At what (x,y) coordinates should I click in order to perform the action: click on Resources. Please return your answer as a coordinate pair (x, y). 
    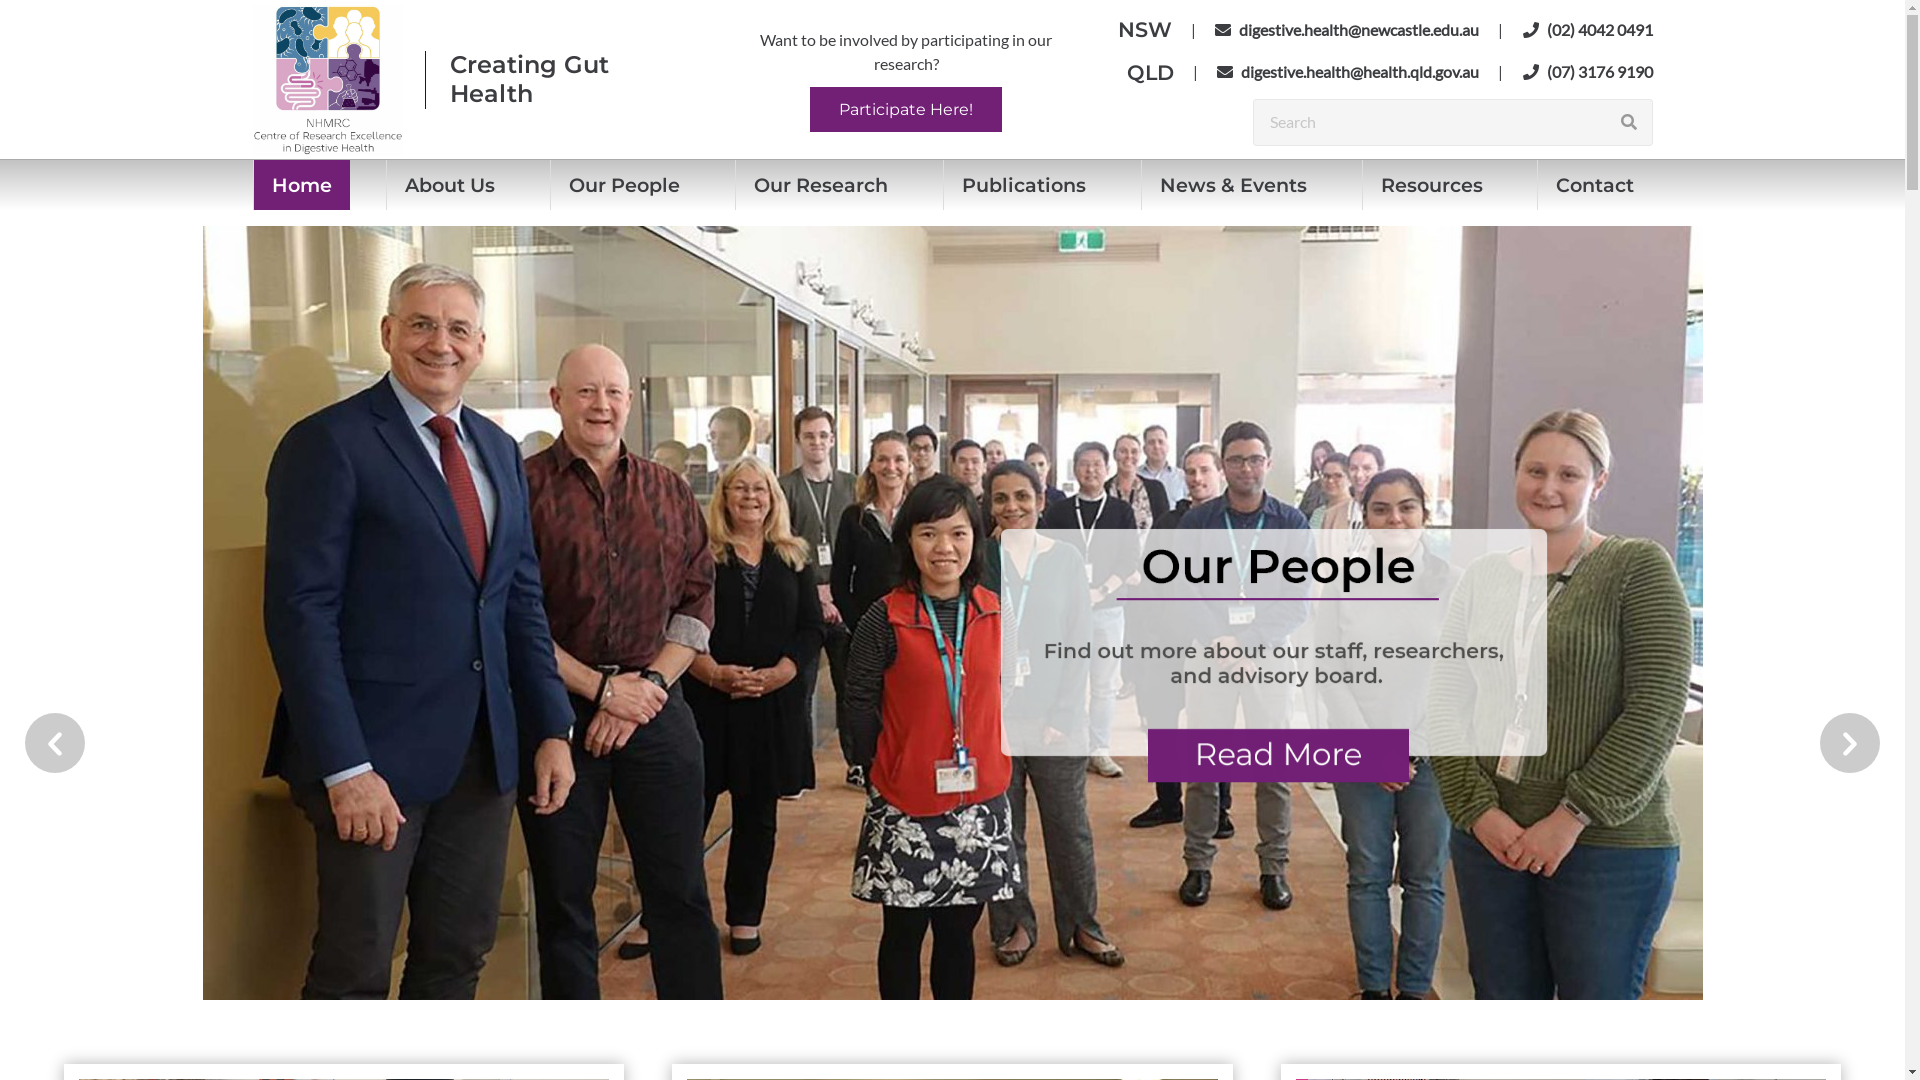
    Looking at the image, I should click on (1432, 185).